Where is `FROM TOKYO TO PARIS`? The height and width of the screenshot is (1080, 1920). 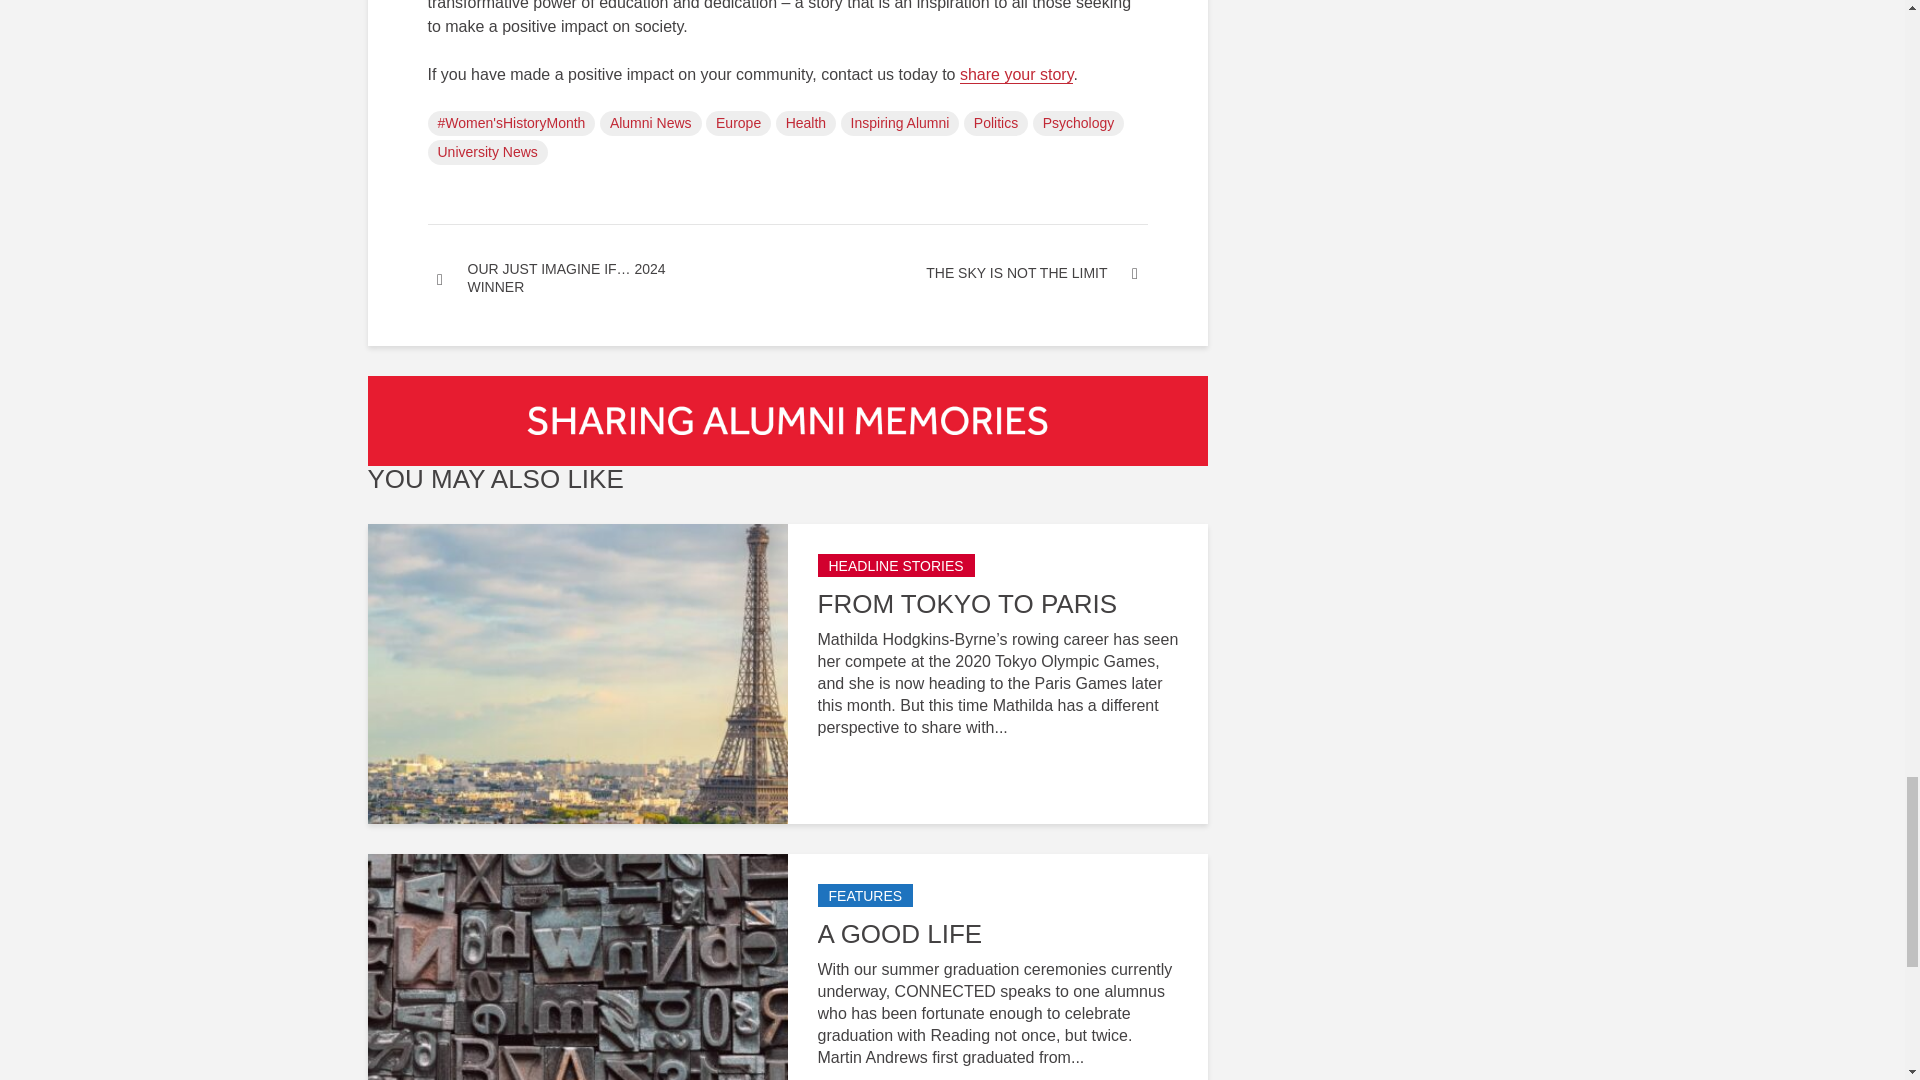 FROM TOKYO TO PARIS is located at coordinates (998, 604).